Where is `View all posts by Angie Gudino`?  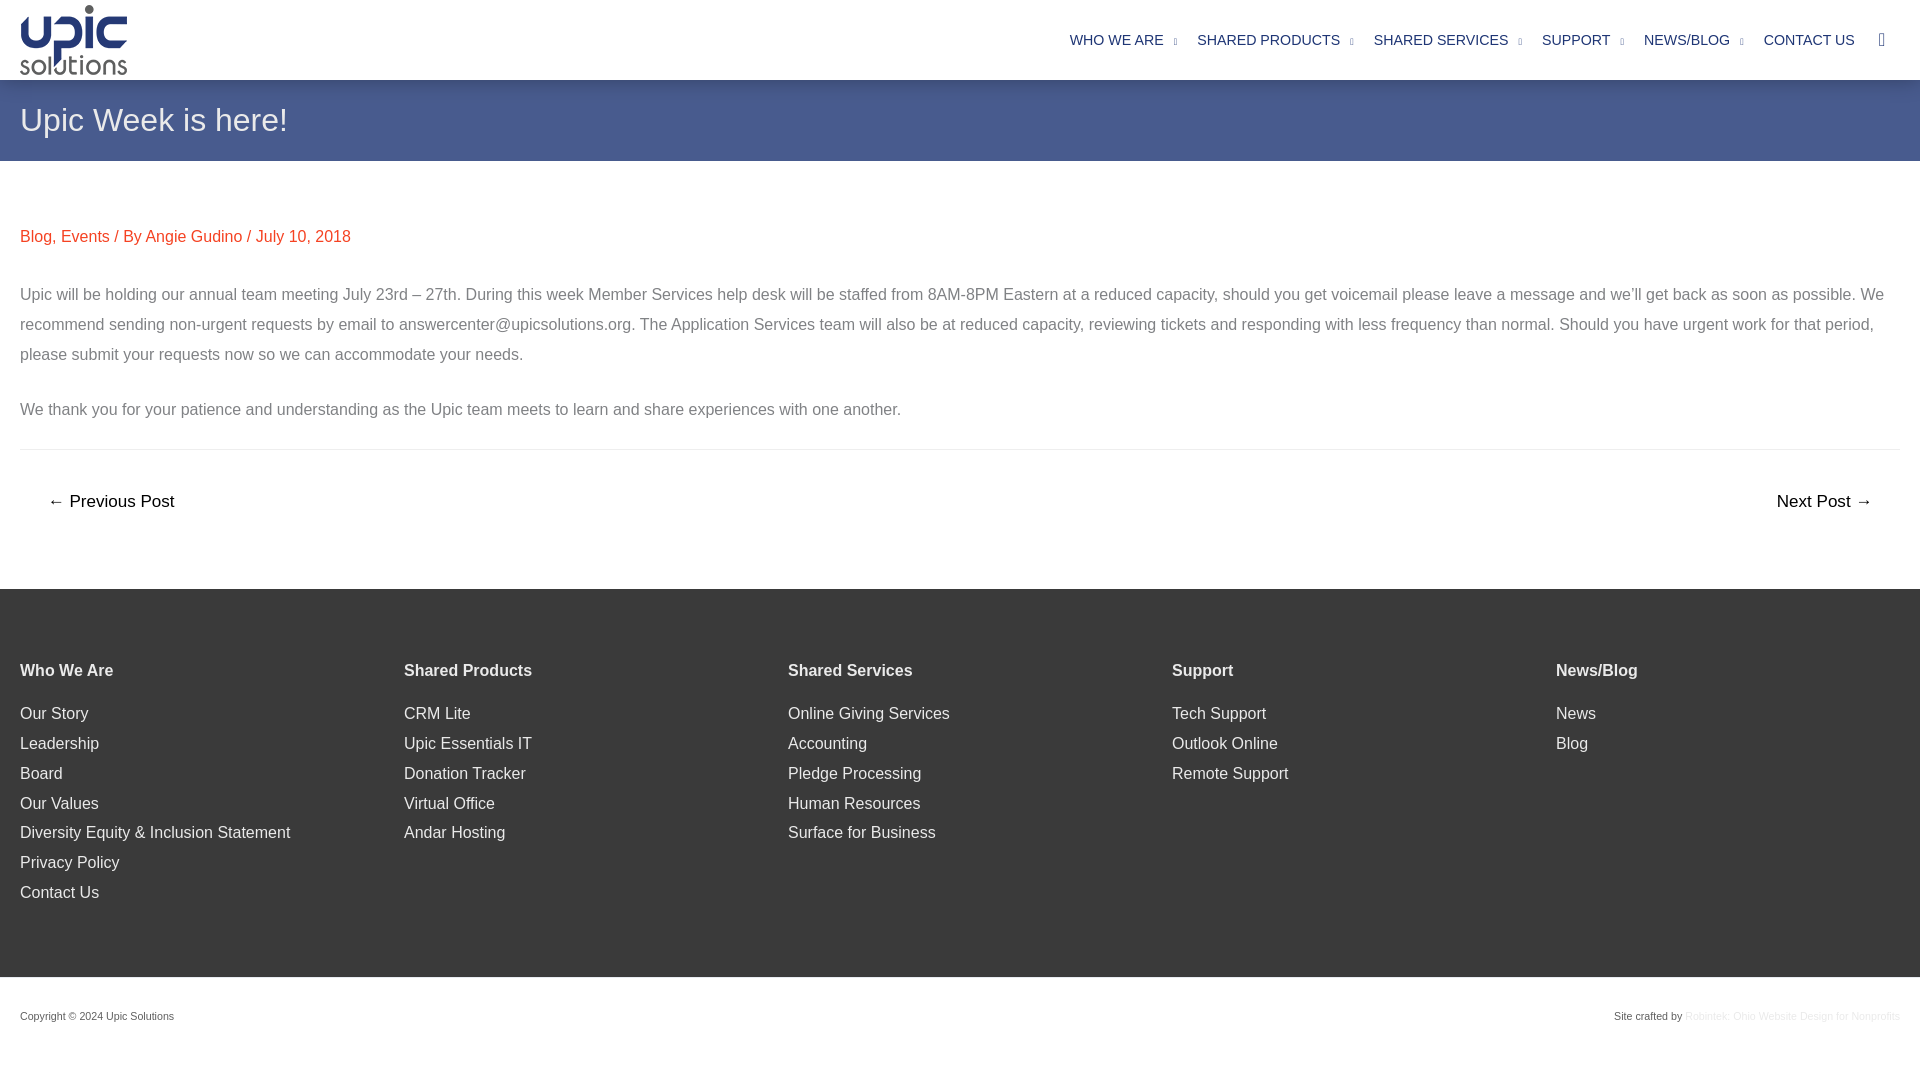
View all posts by Angie Gudino is located at coordinates (195, 236).